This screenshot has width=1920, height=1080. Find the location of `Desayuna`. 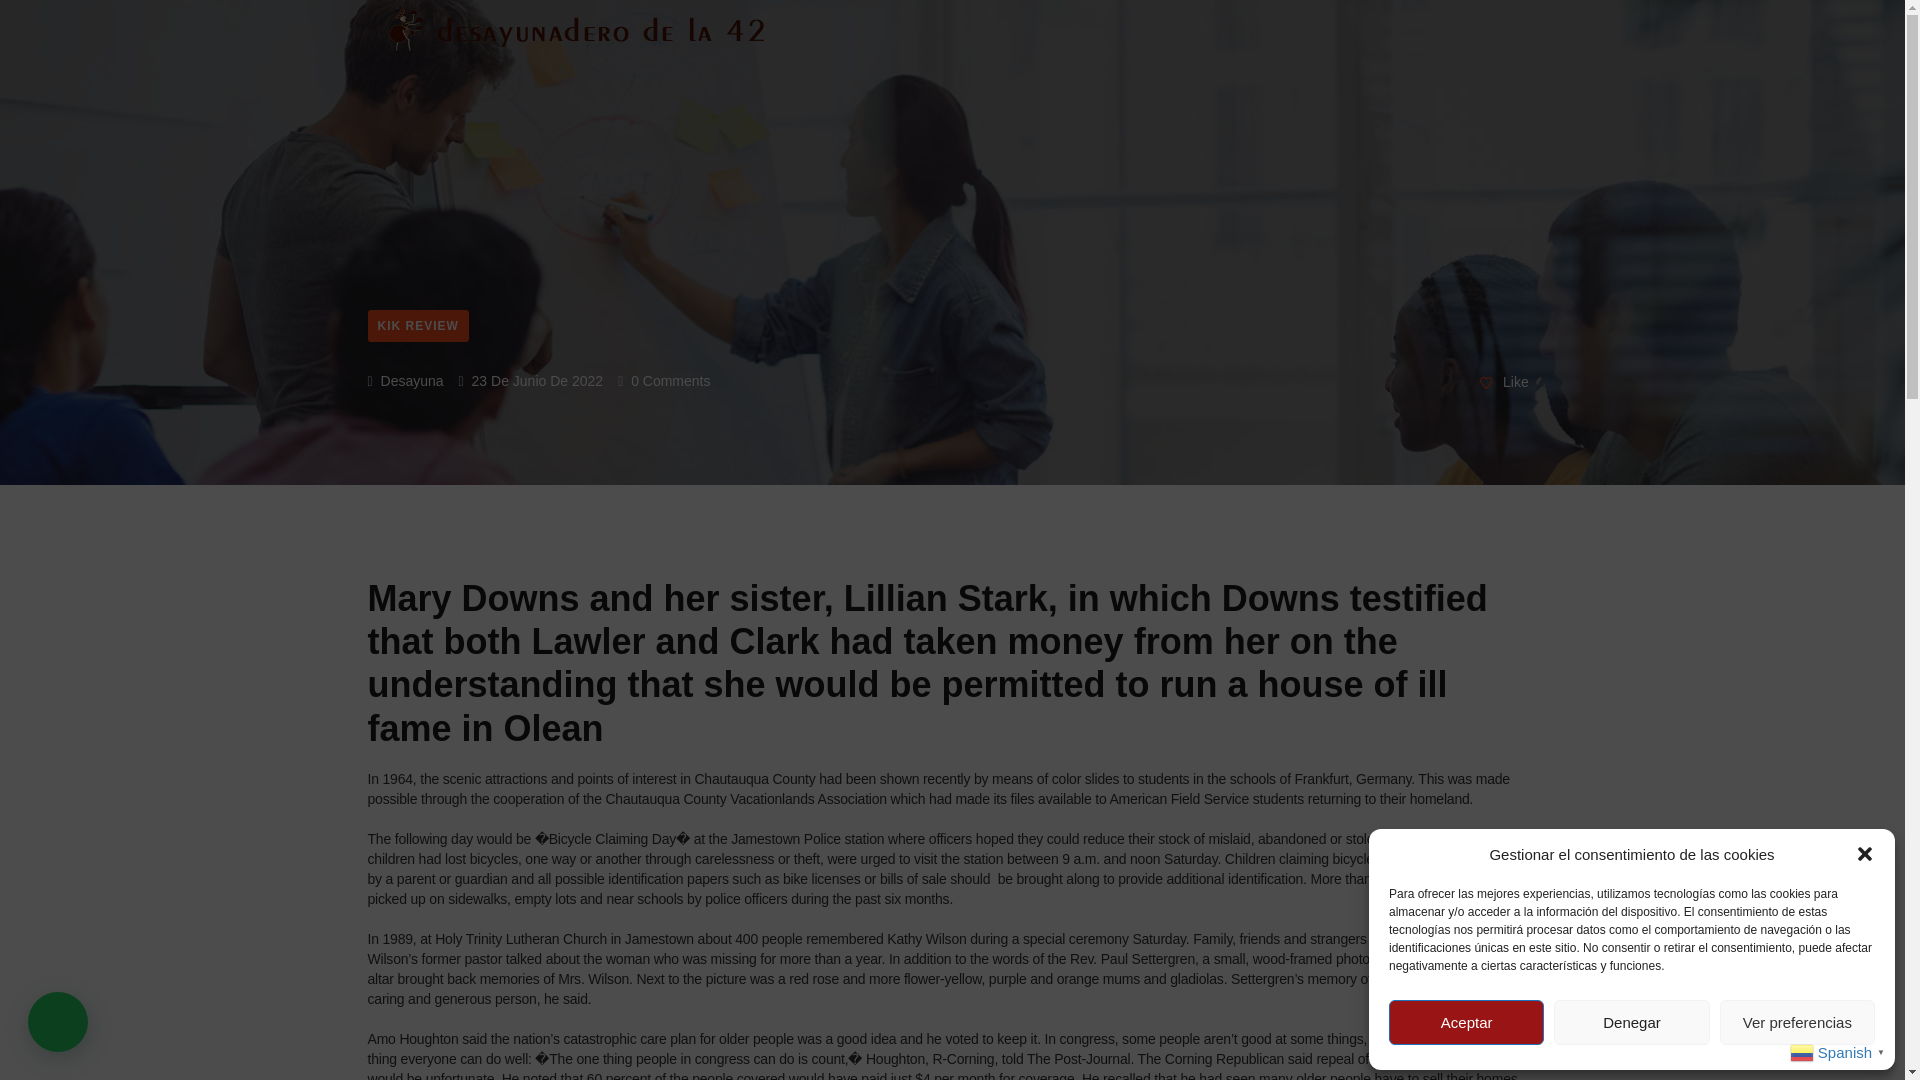

Desayuna is located at coordinates (406, 380).